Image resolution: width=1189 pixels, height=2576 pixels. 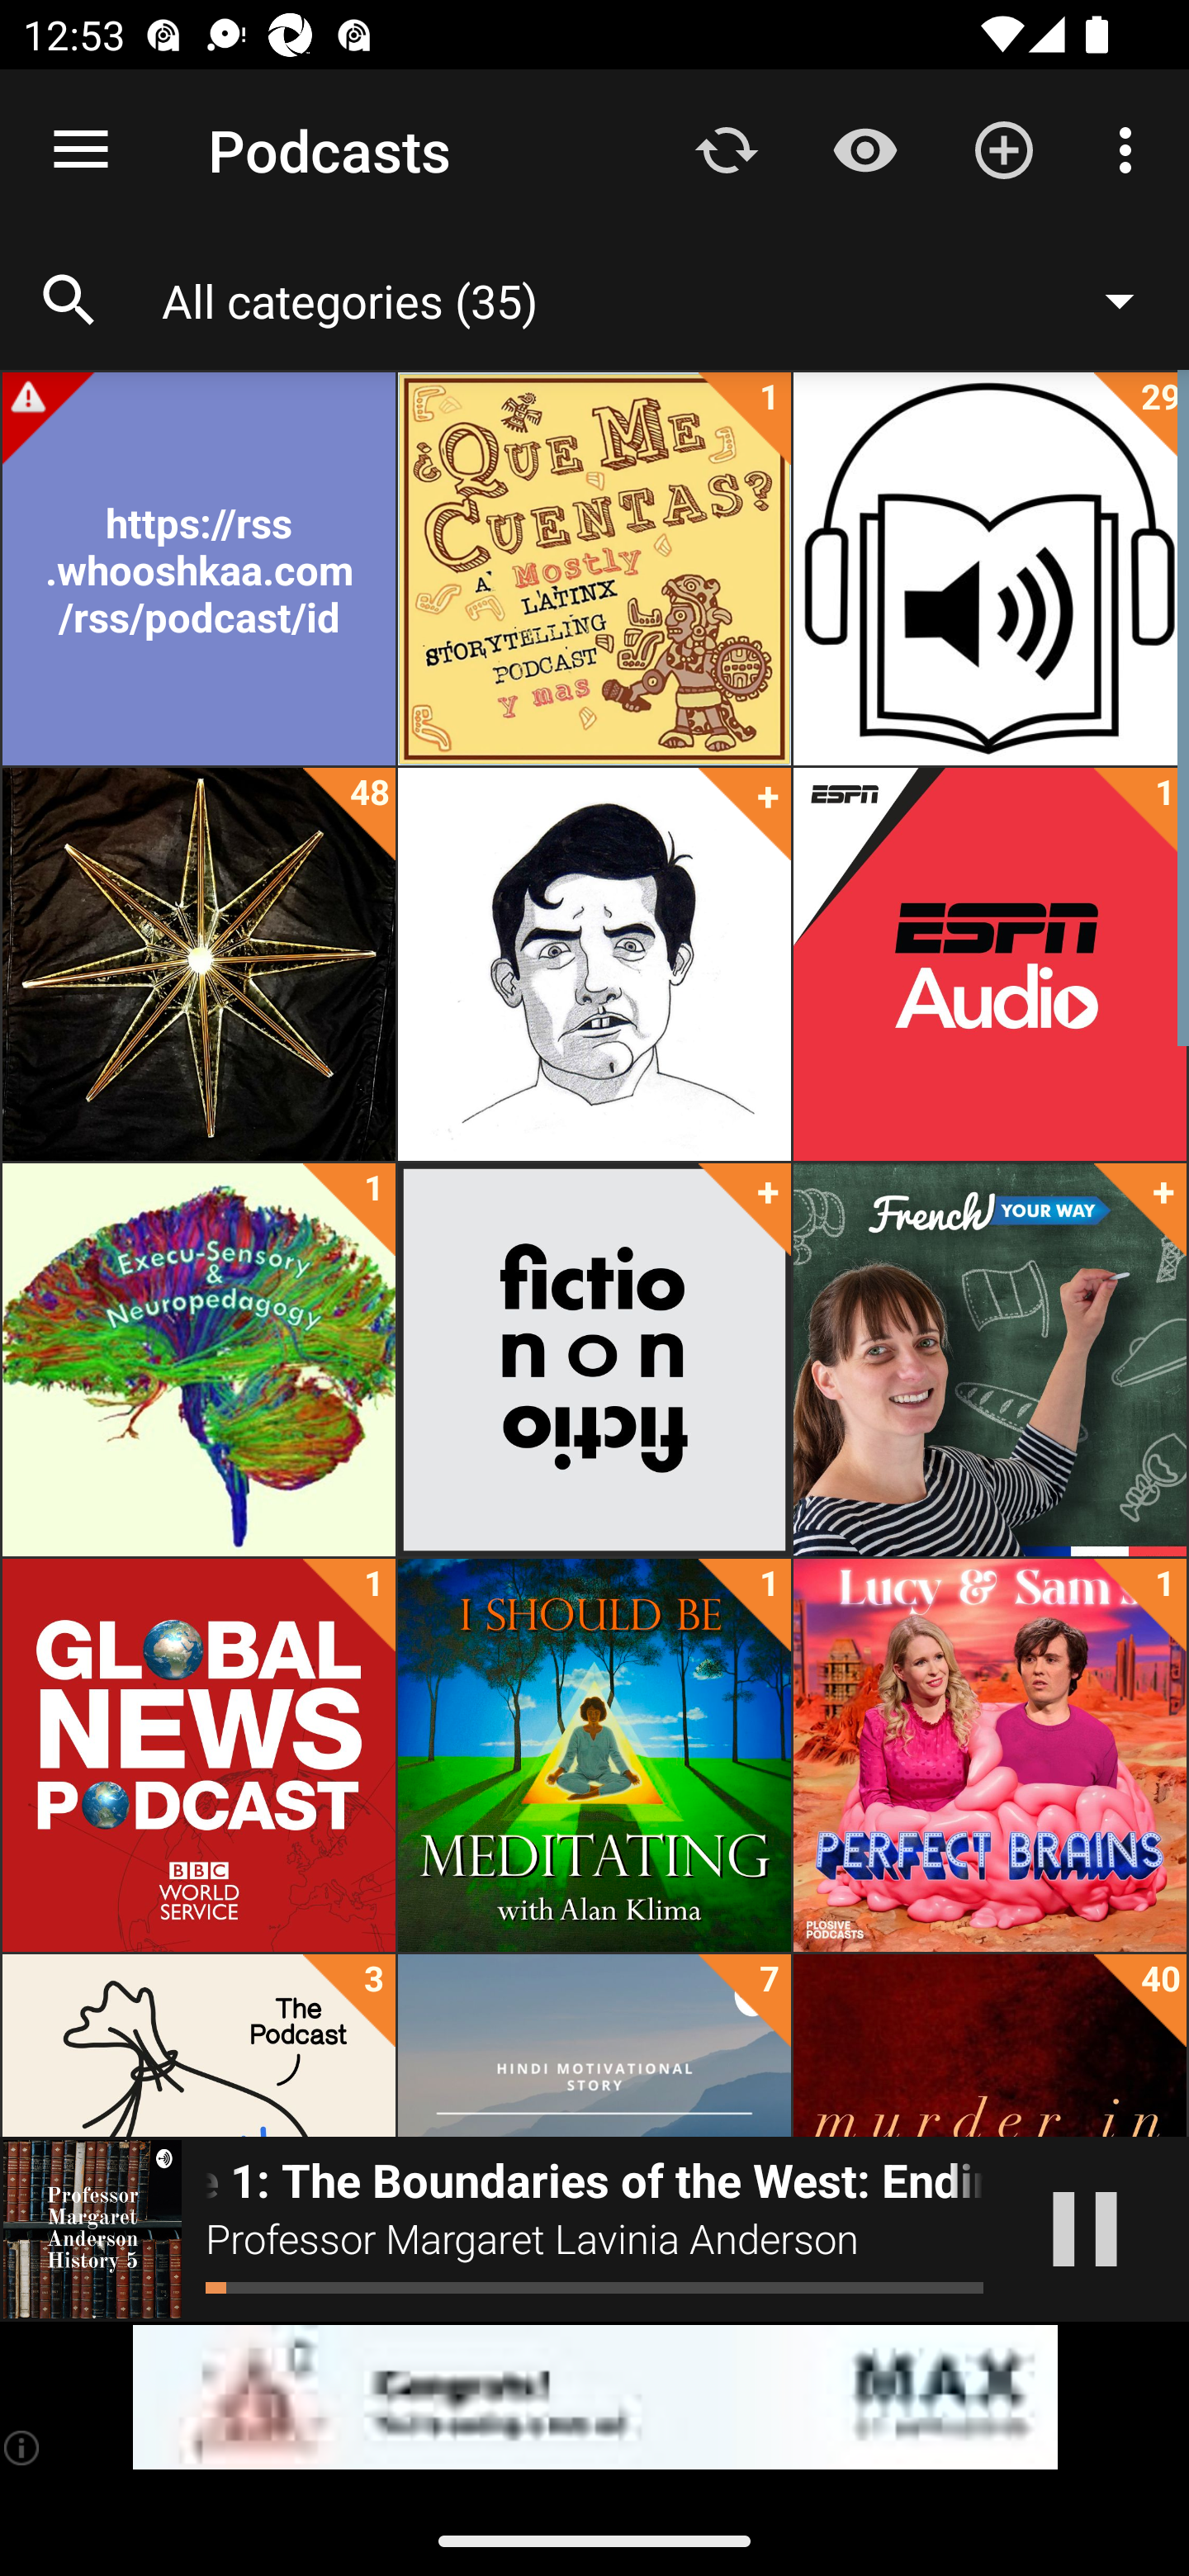 I want to click on Search, so click(x=69, y=301).